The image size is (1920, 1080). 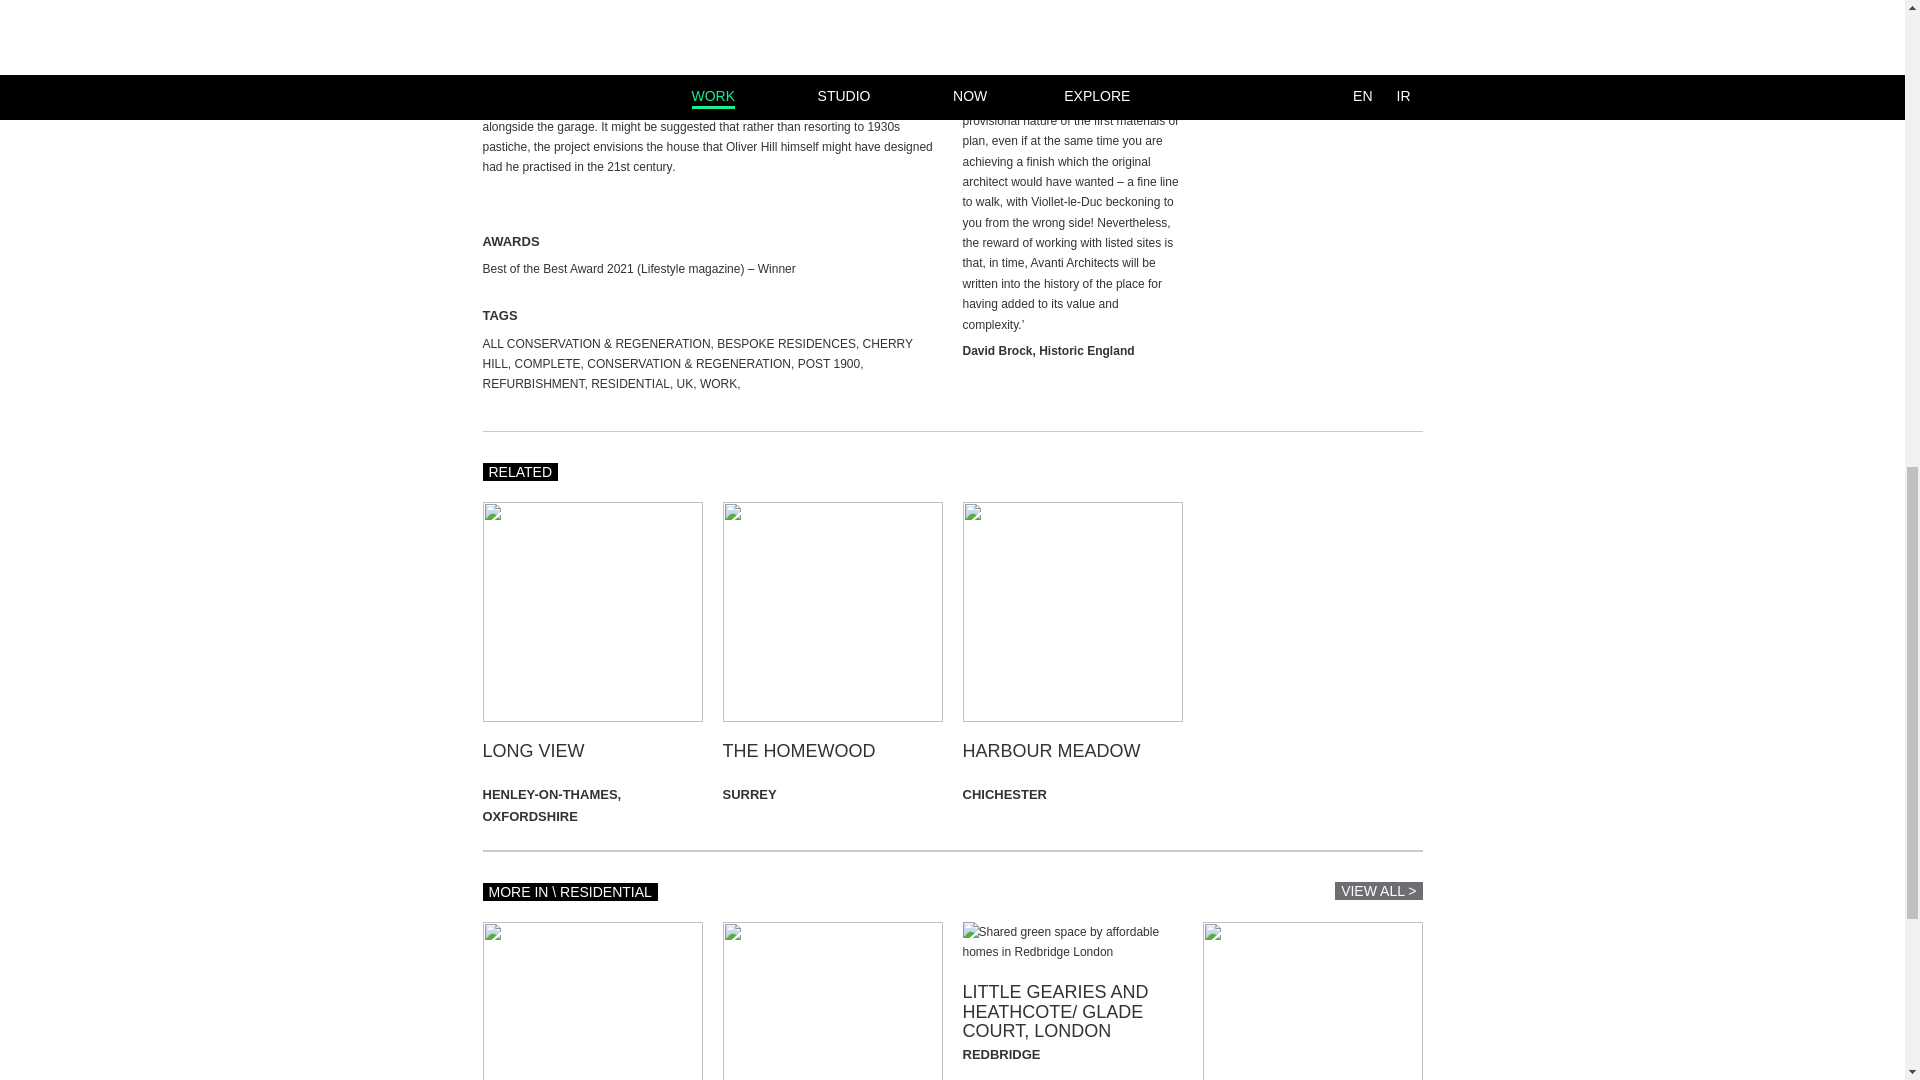 What do you see at coordinates (786, 344) in the screenshot?
I see `Bespoke Residences` at bounding box center [786, 344].